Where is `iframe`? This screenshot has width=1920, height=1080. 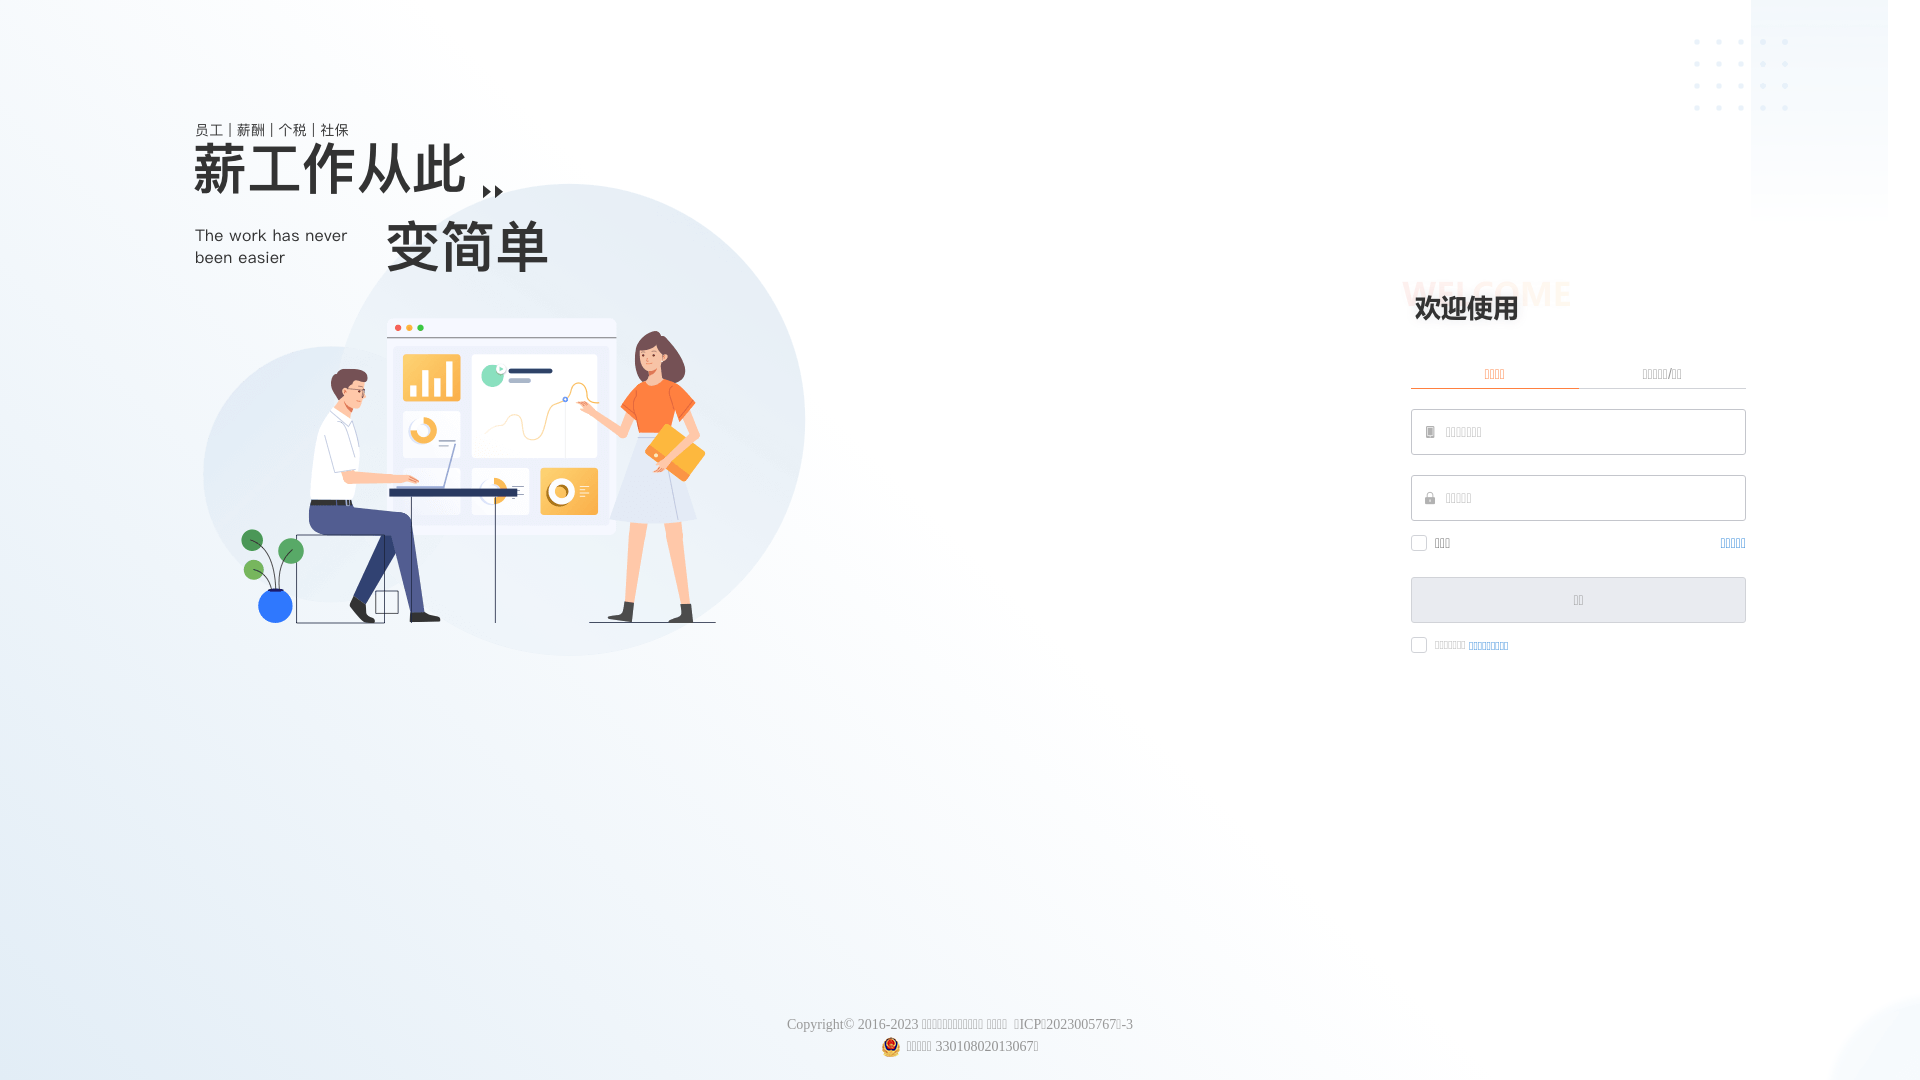 iframe is located at coordinates (1578, 560).